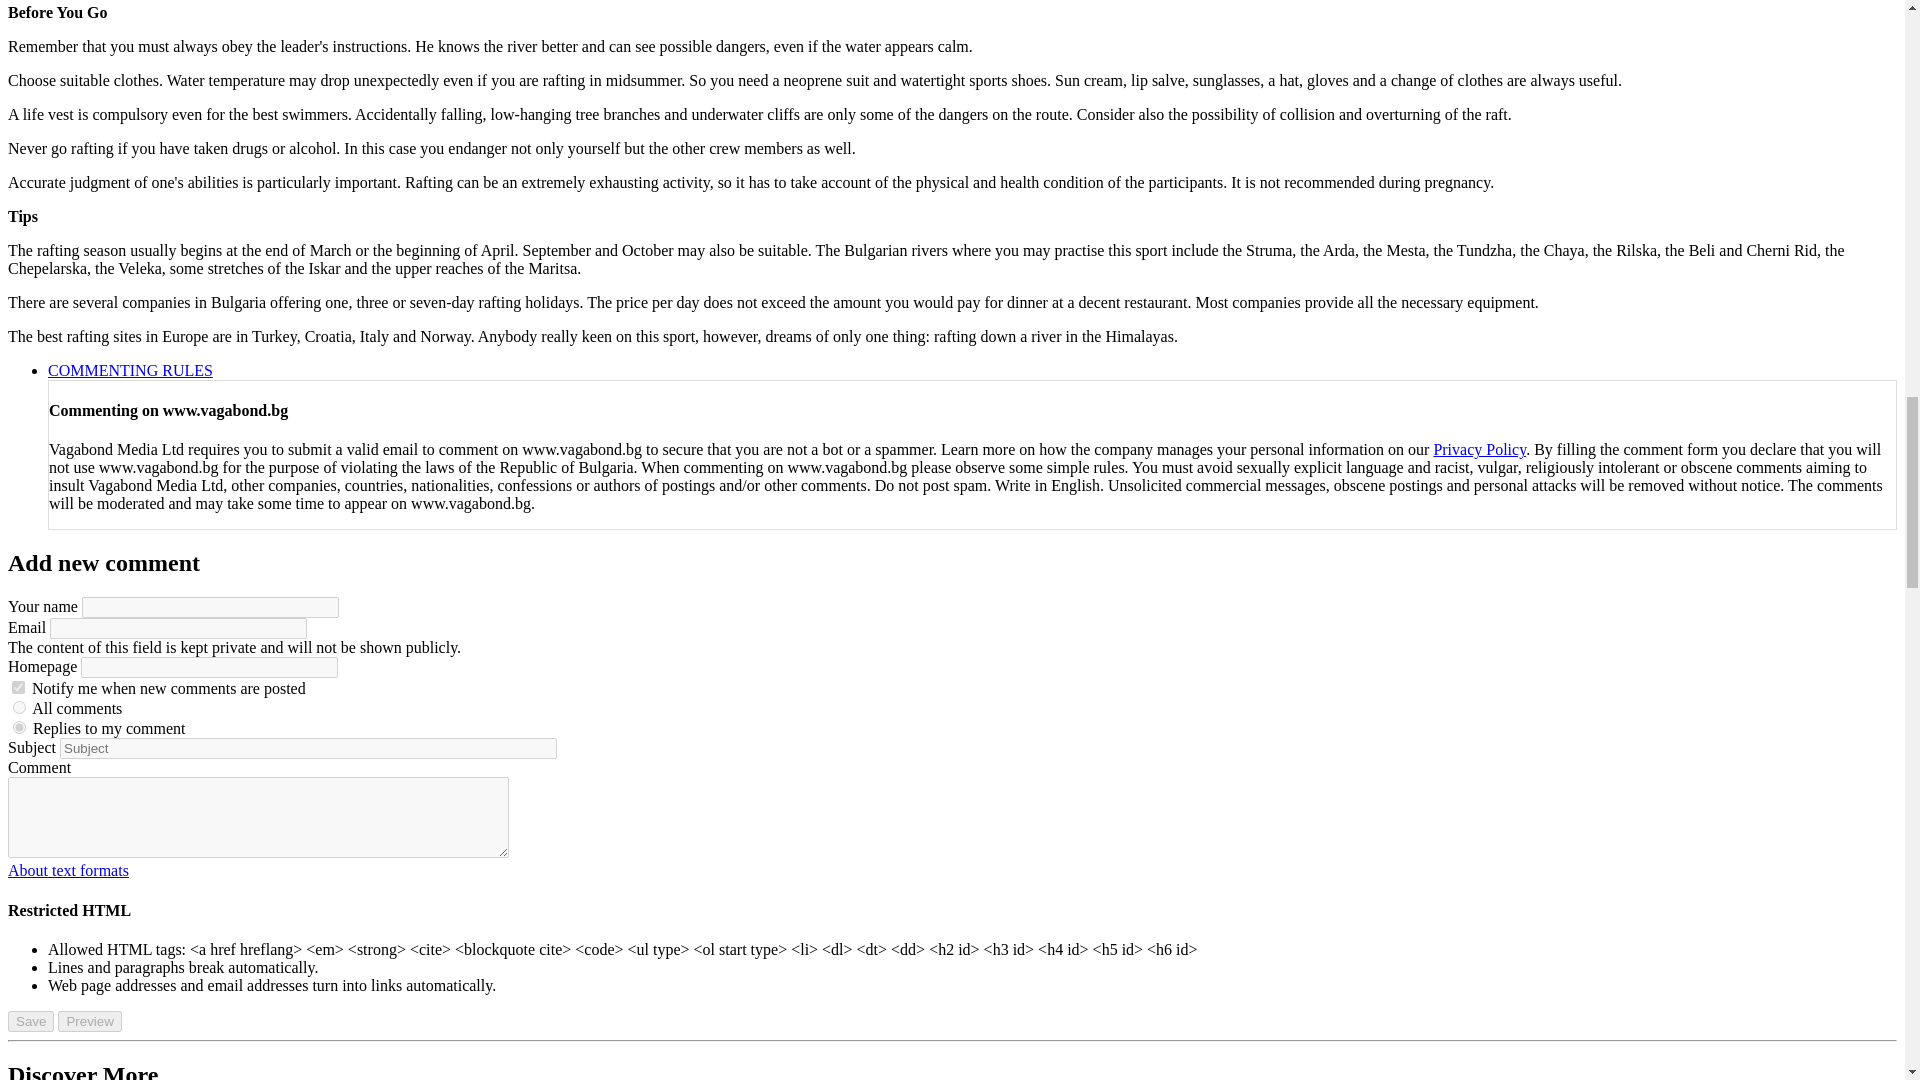 Image resolution: width=1920 pixels, height=1080 pixels. What do you see at coordinates (88, 1021) in the screenshot?
I see `Preview` at bounding box center [88, 1021].